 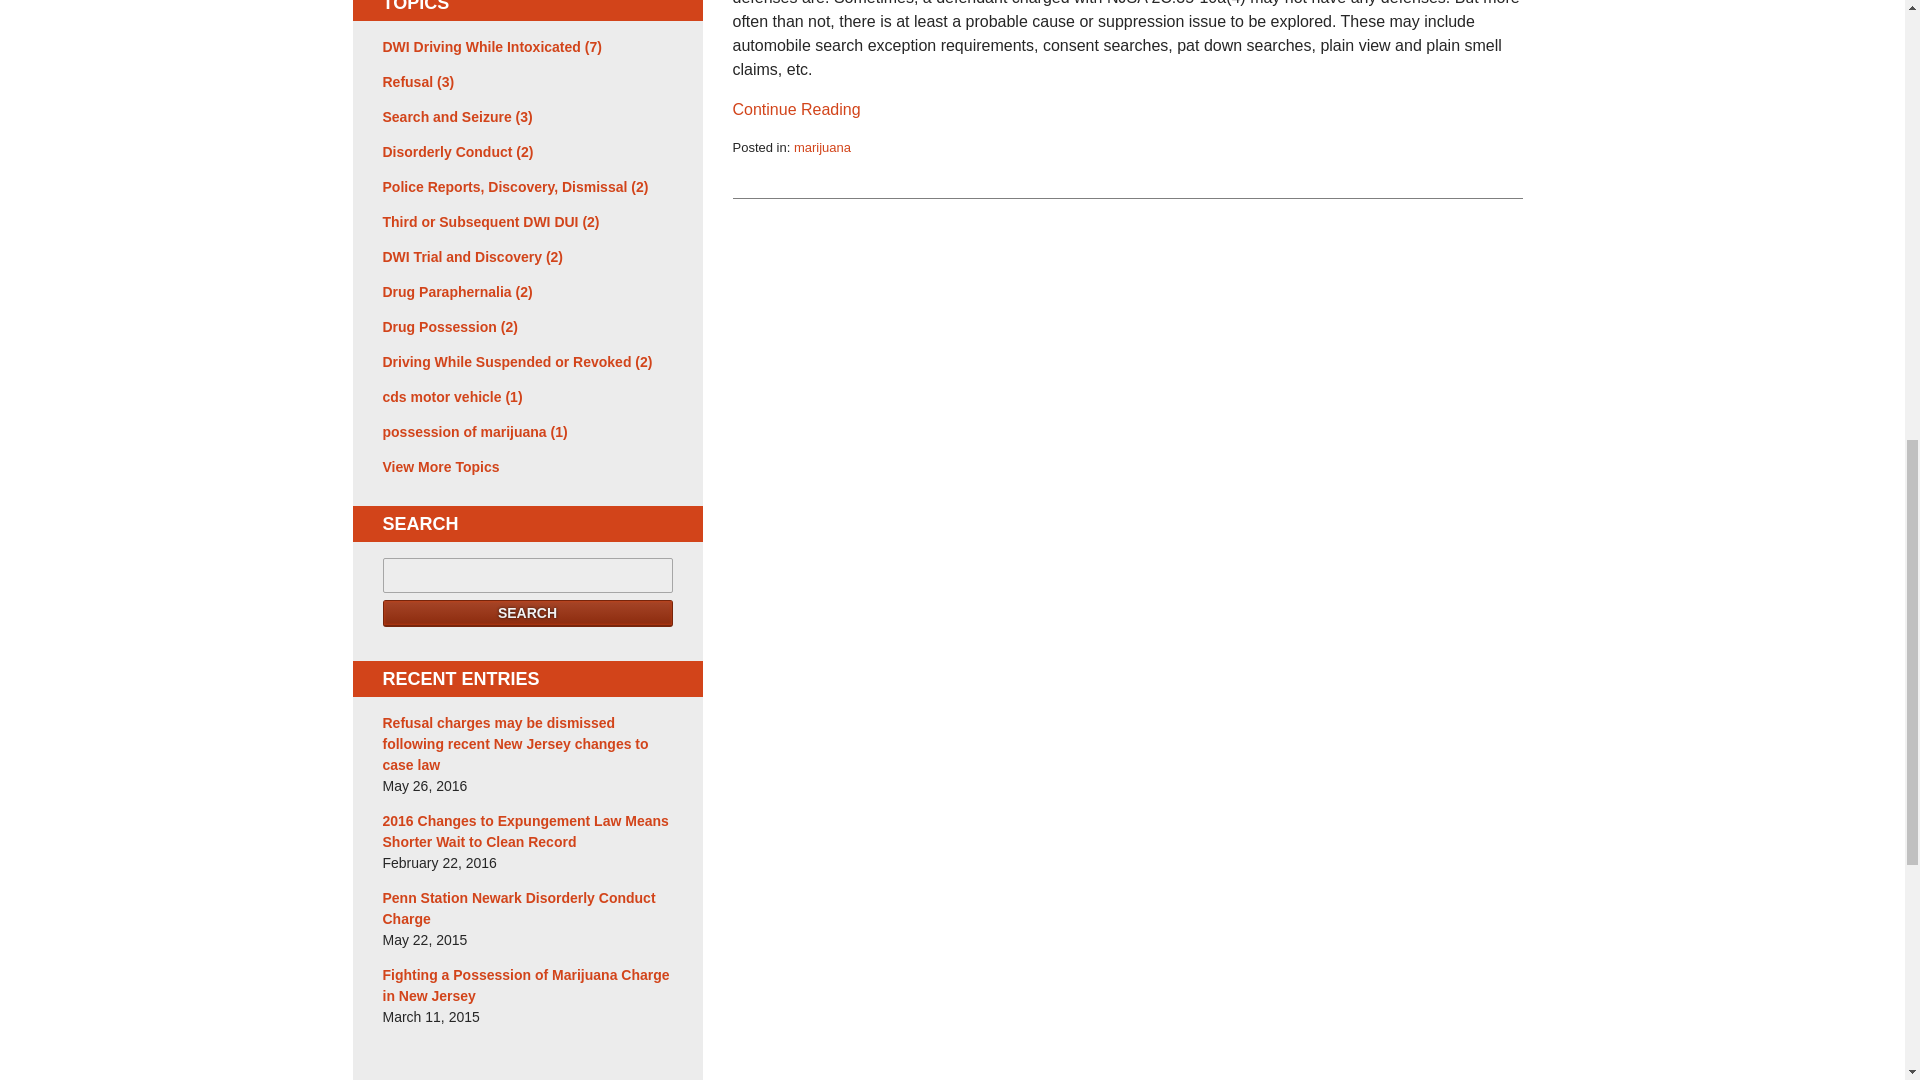 I want to click on marijuana, so click(x=822, y=148).